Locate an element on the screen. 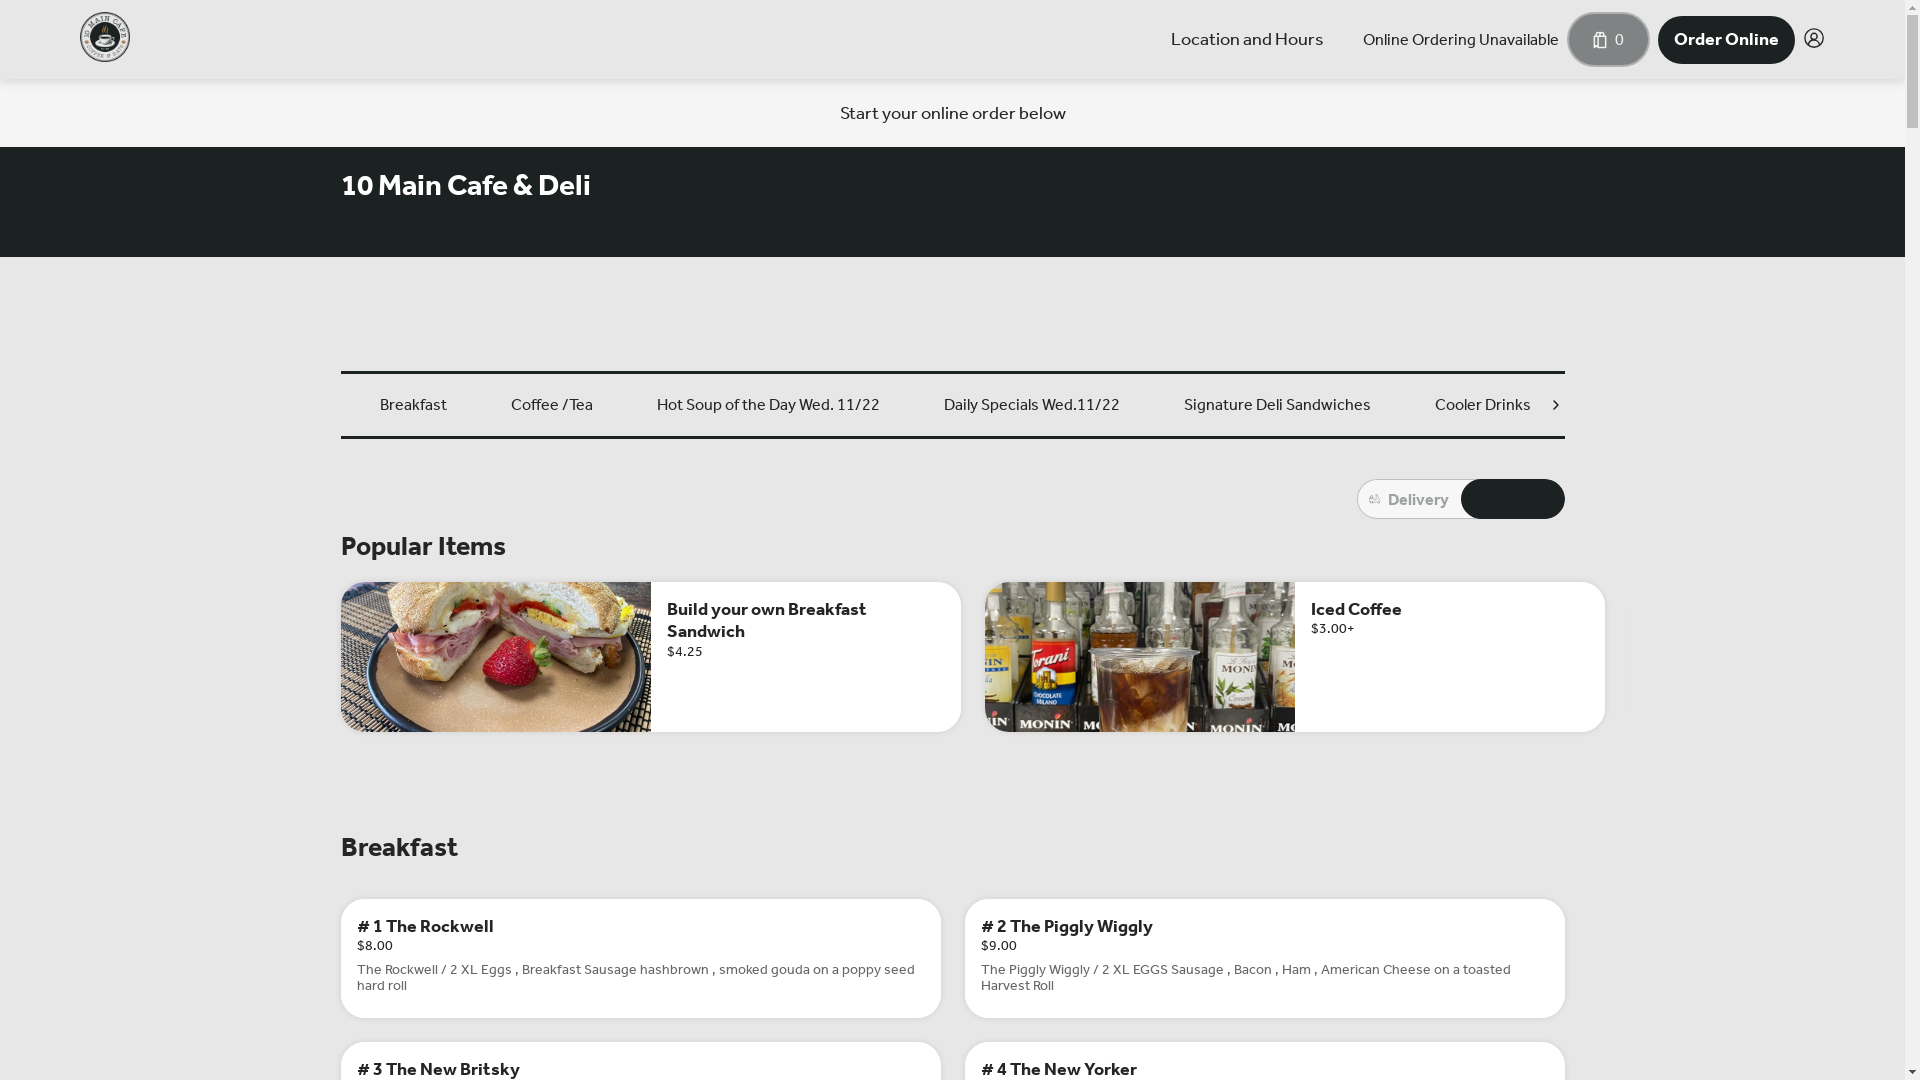  Order Online is located at coordinates (1726, 39).